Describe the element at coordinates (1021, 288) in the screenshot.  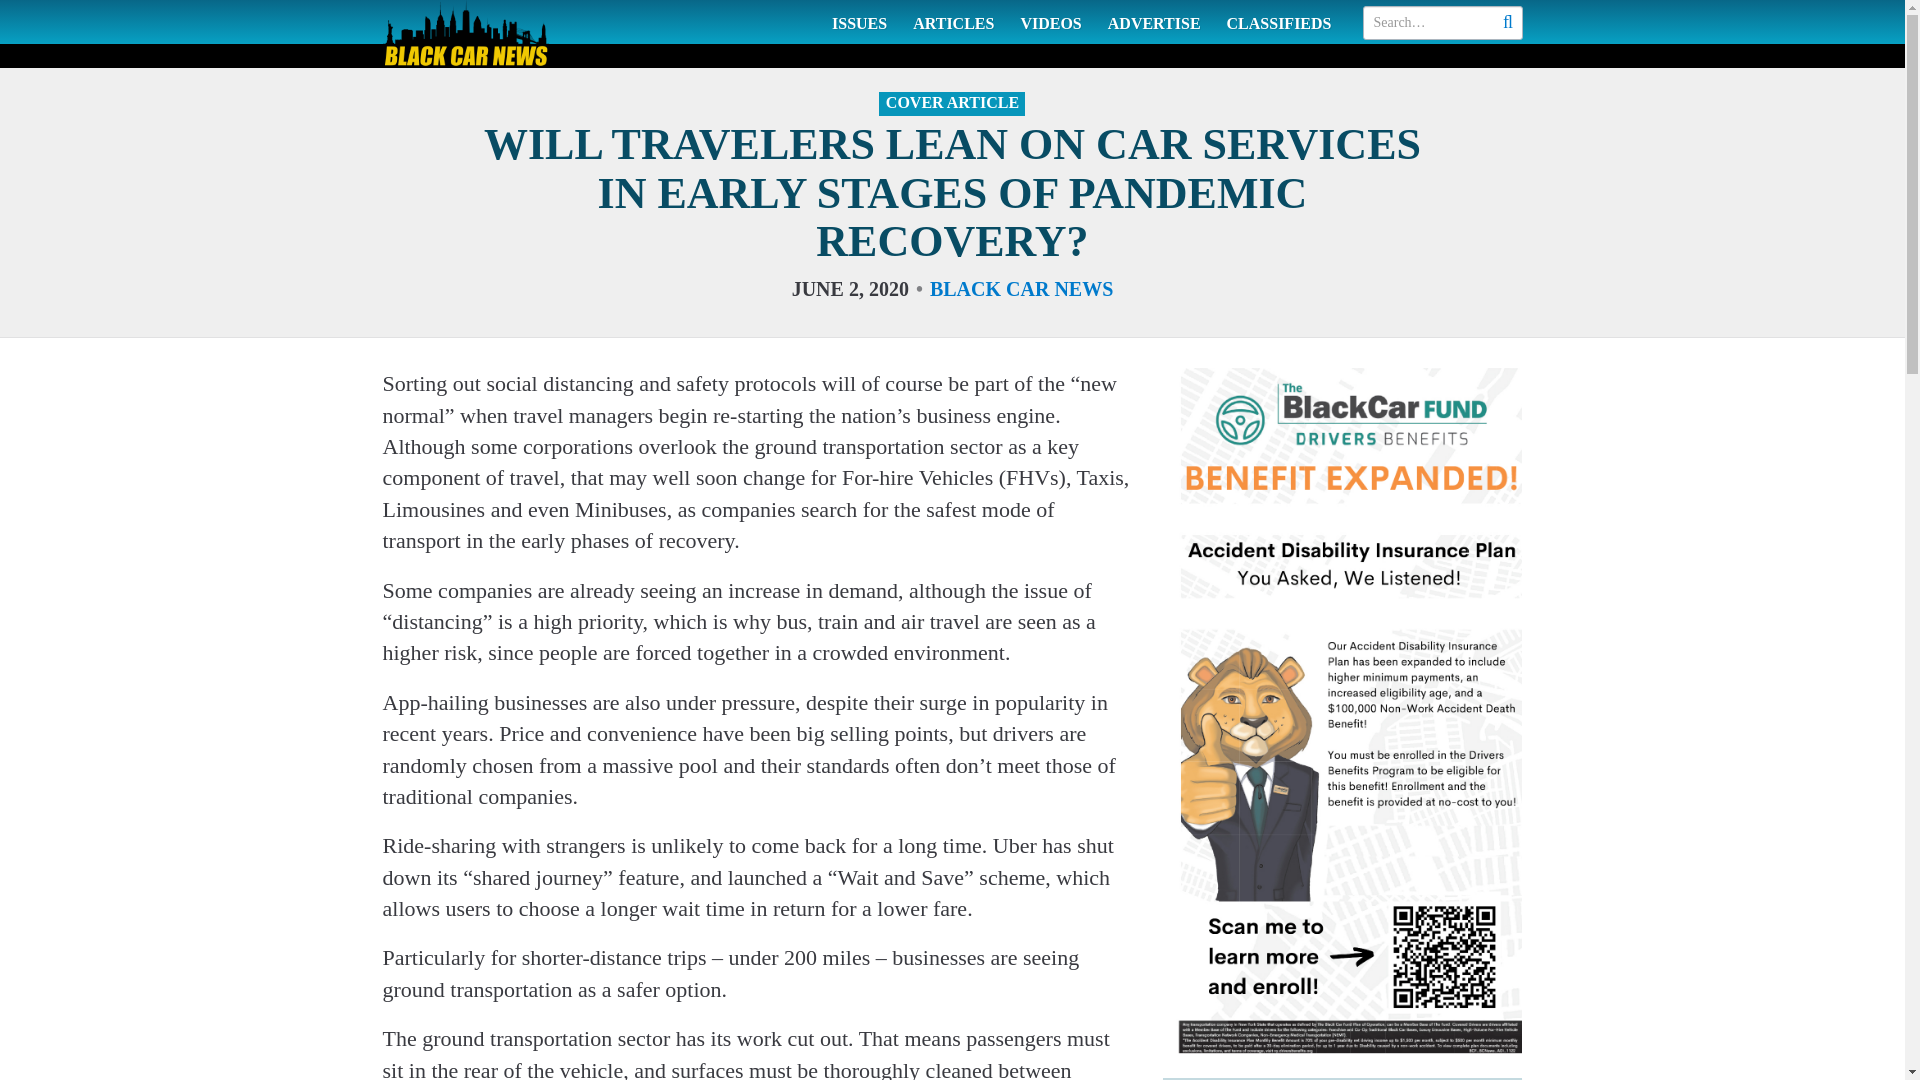
I see `BLACK CAR NEWS` at that location.